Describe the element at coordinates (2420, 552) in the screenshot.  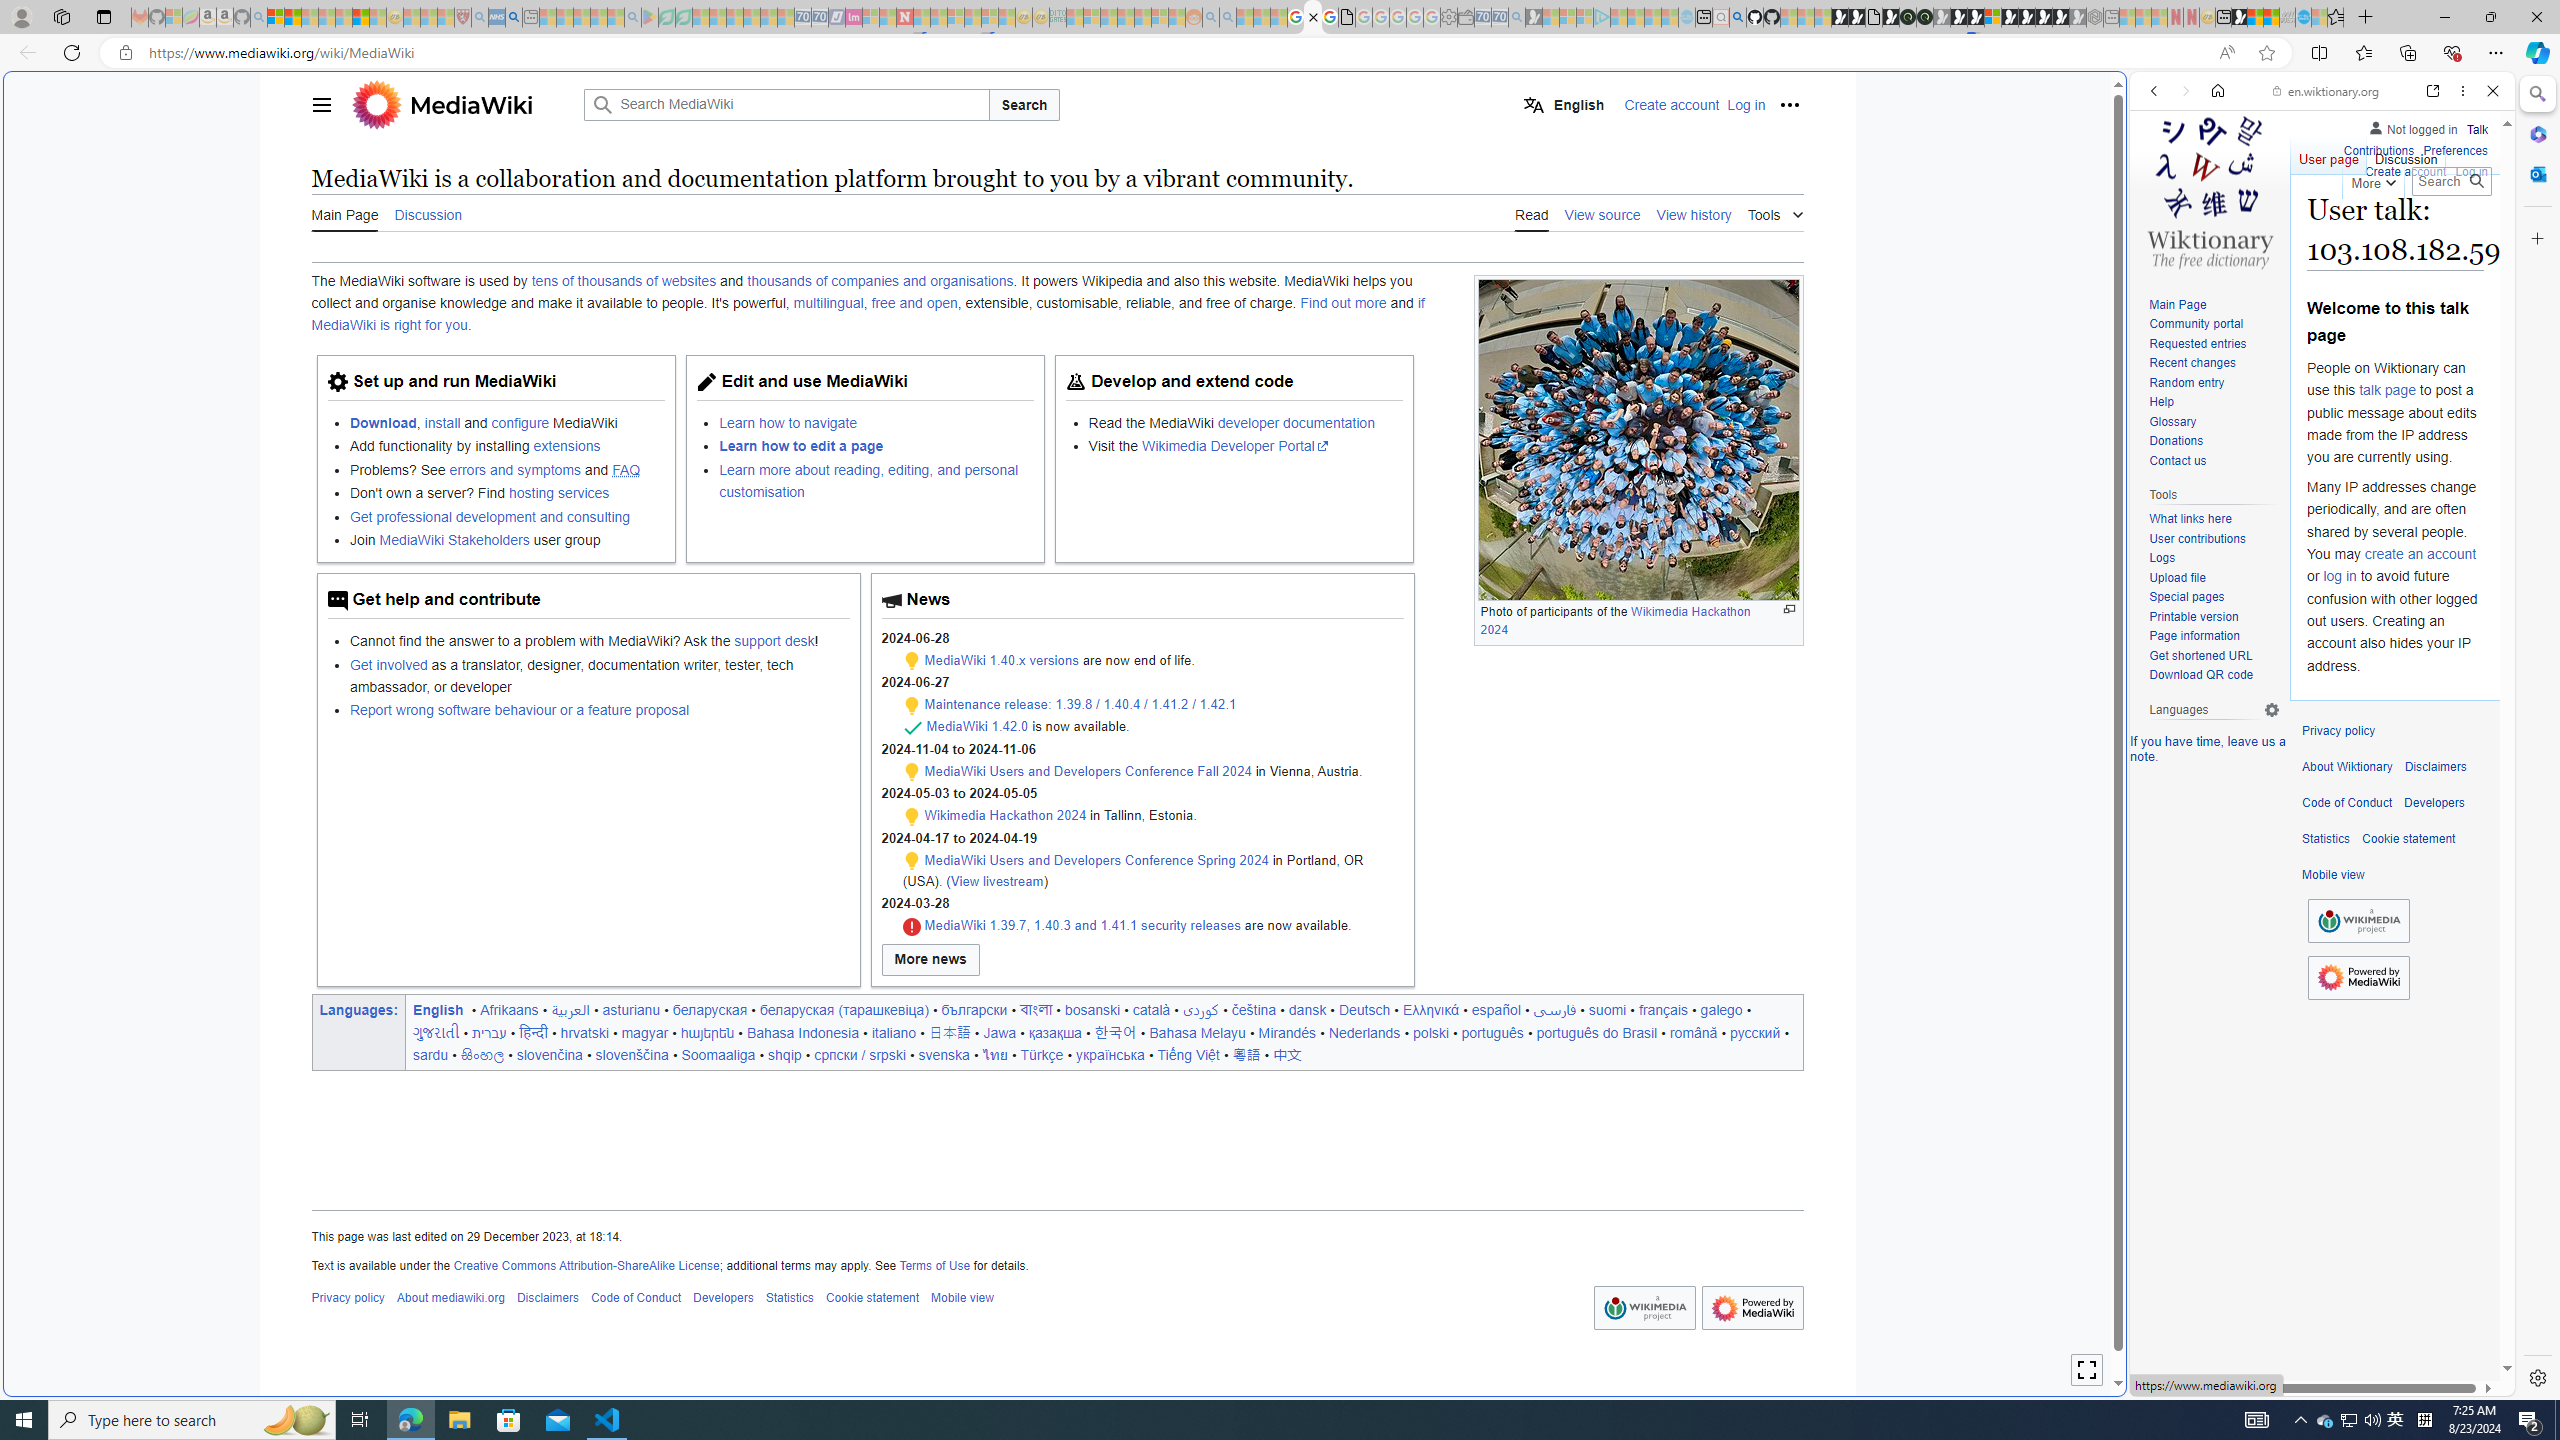
I see `create an account` at that location.